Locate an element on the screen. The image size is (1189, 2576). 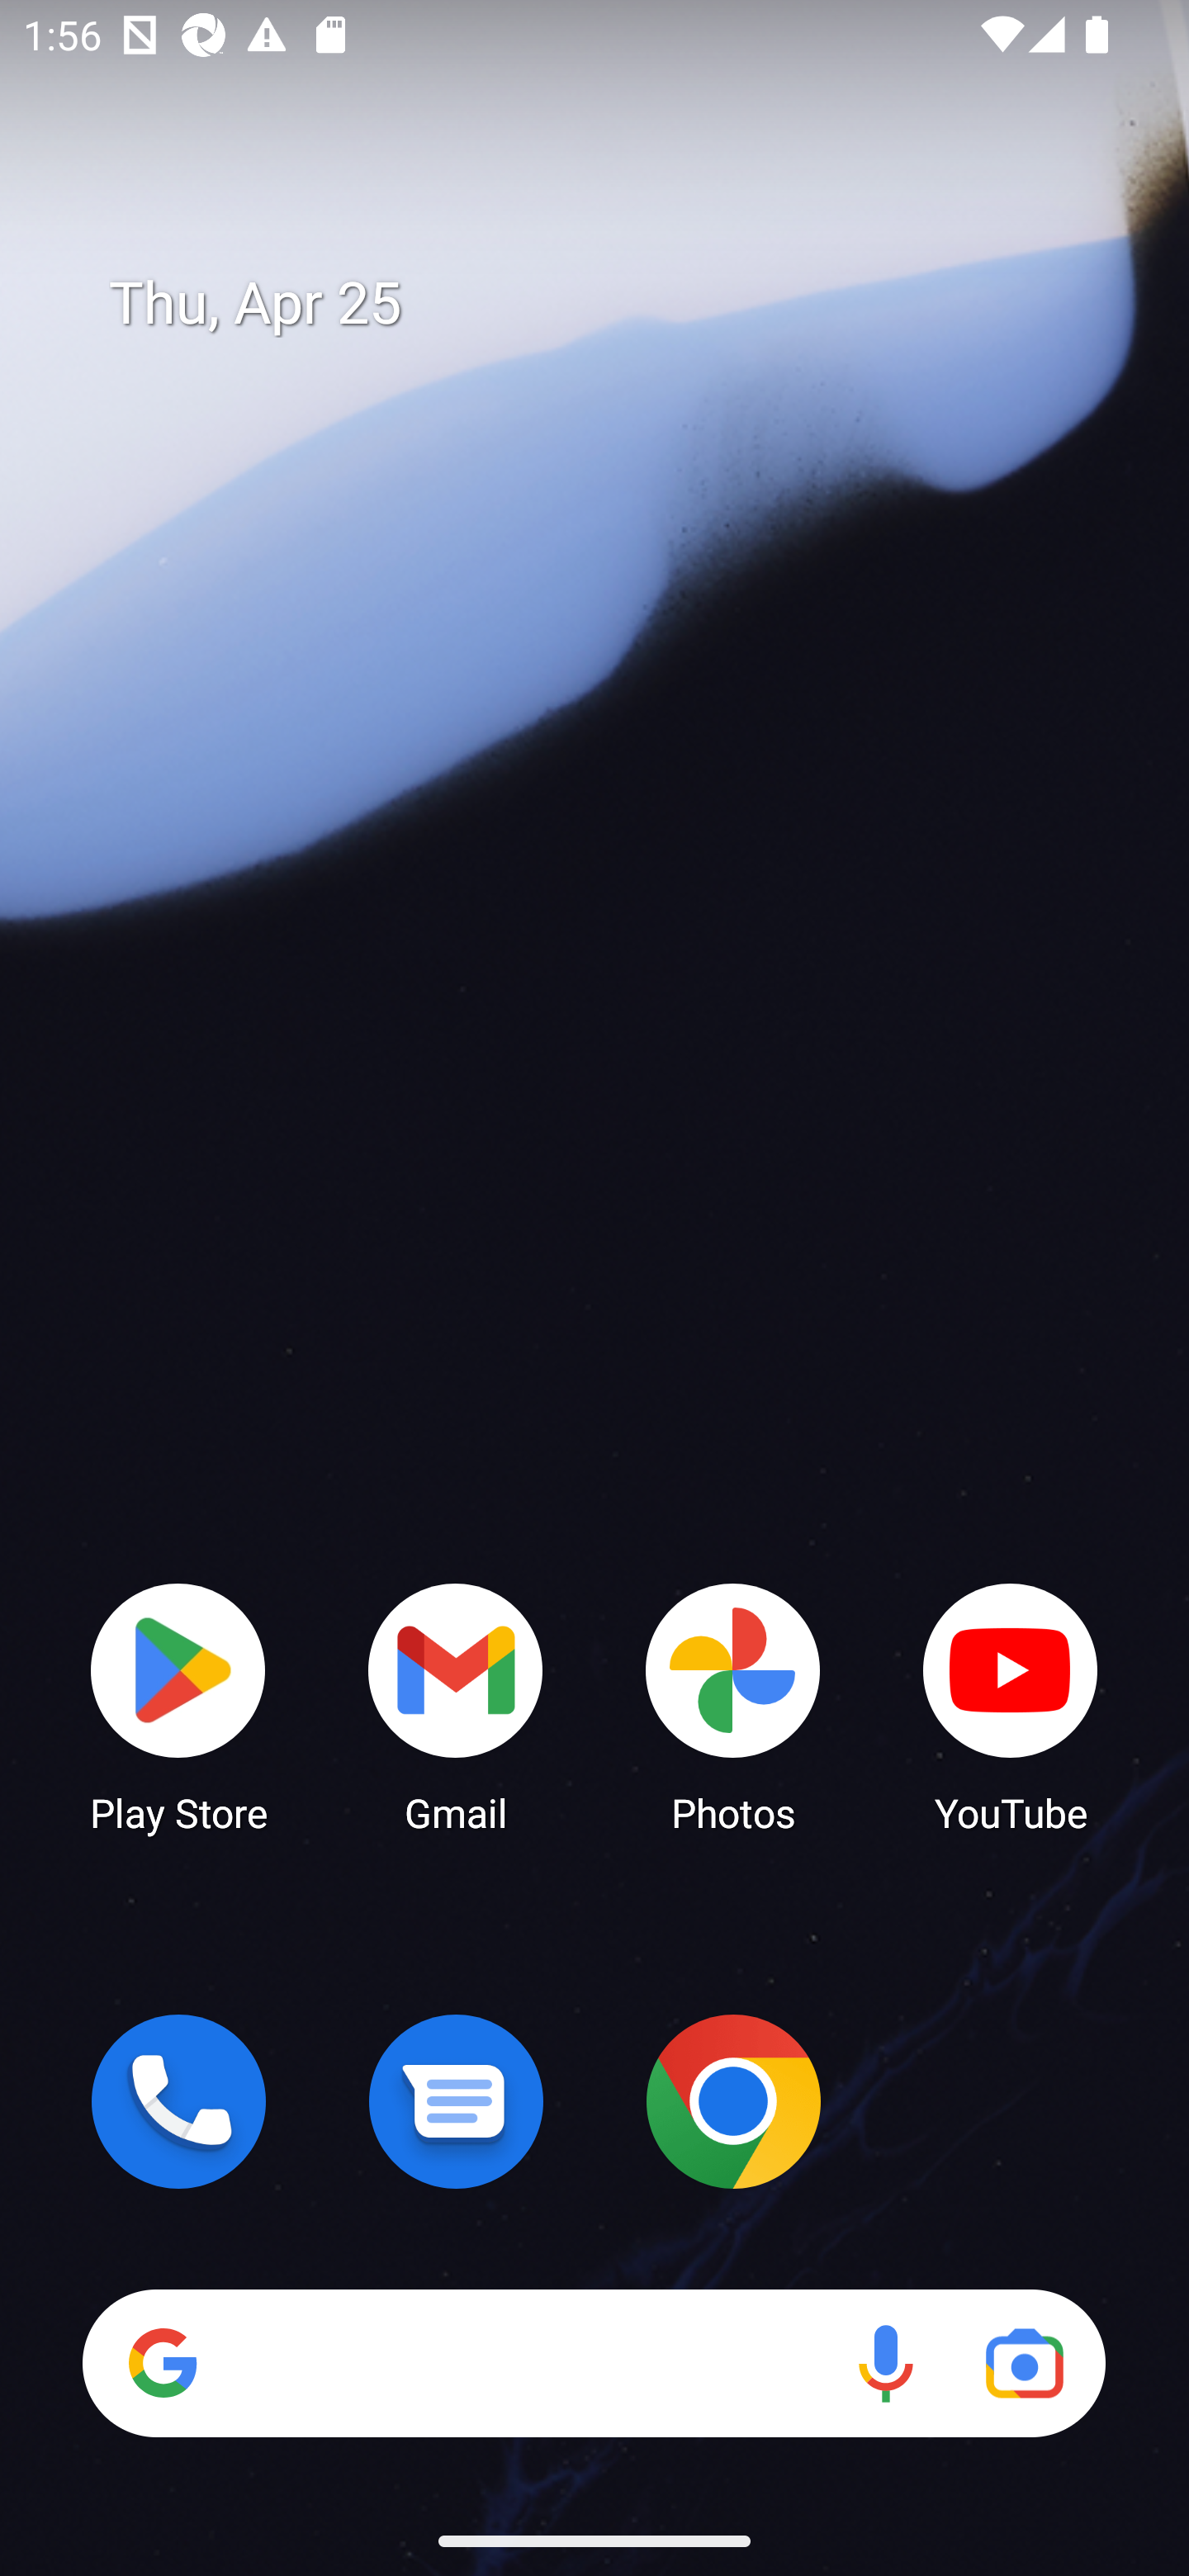
Chrome is located at coordinates (733, 2101).